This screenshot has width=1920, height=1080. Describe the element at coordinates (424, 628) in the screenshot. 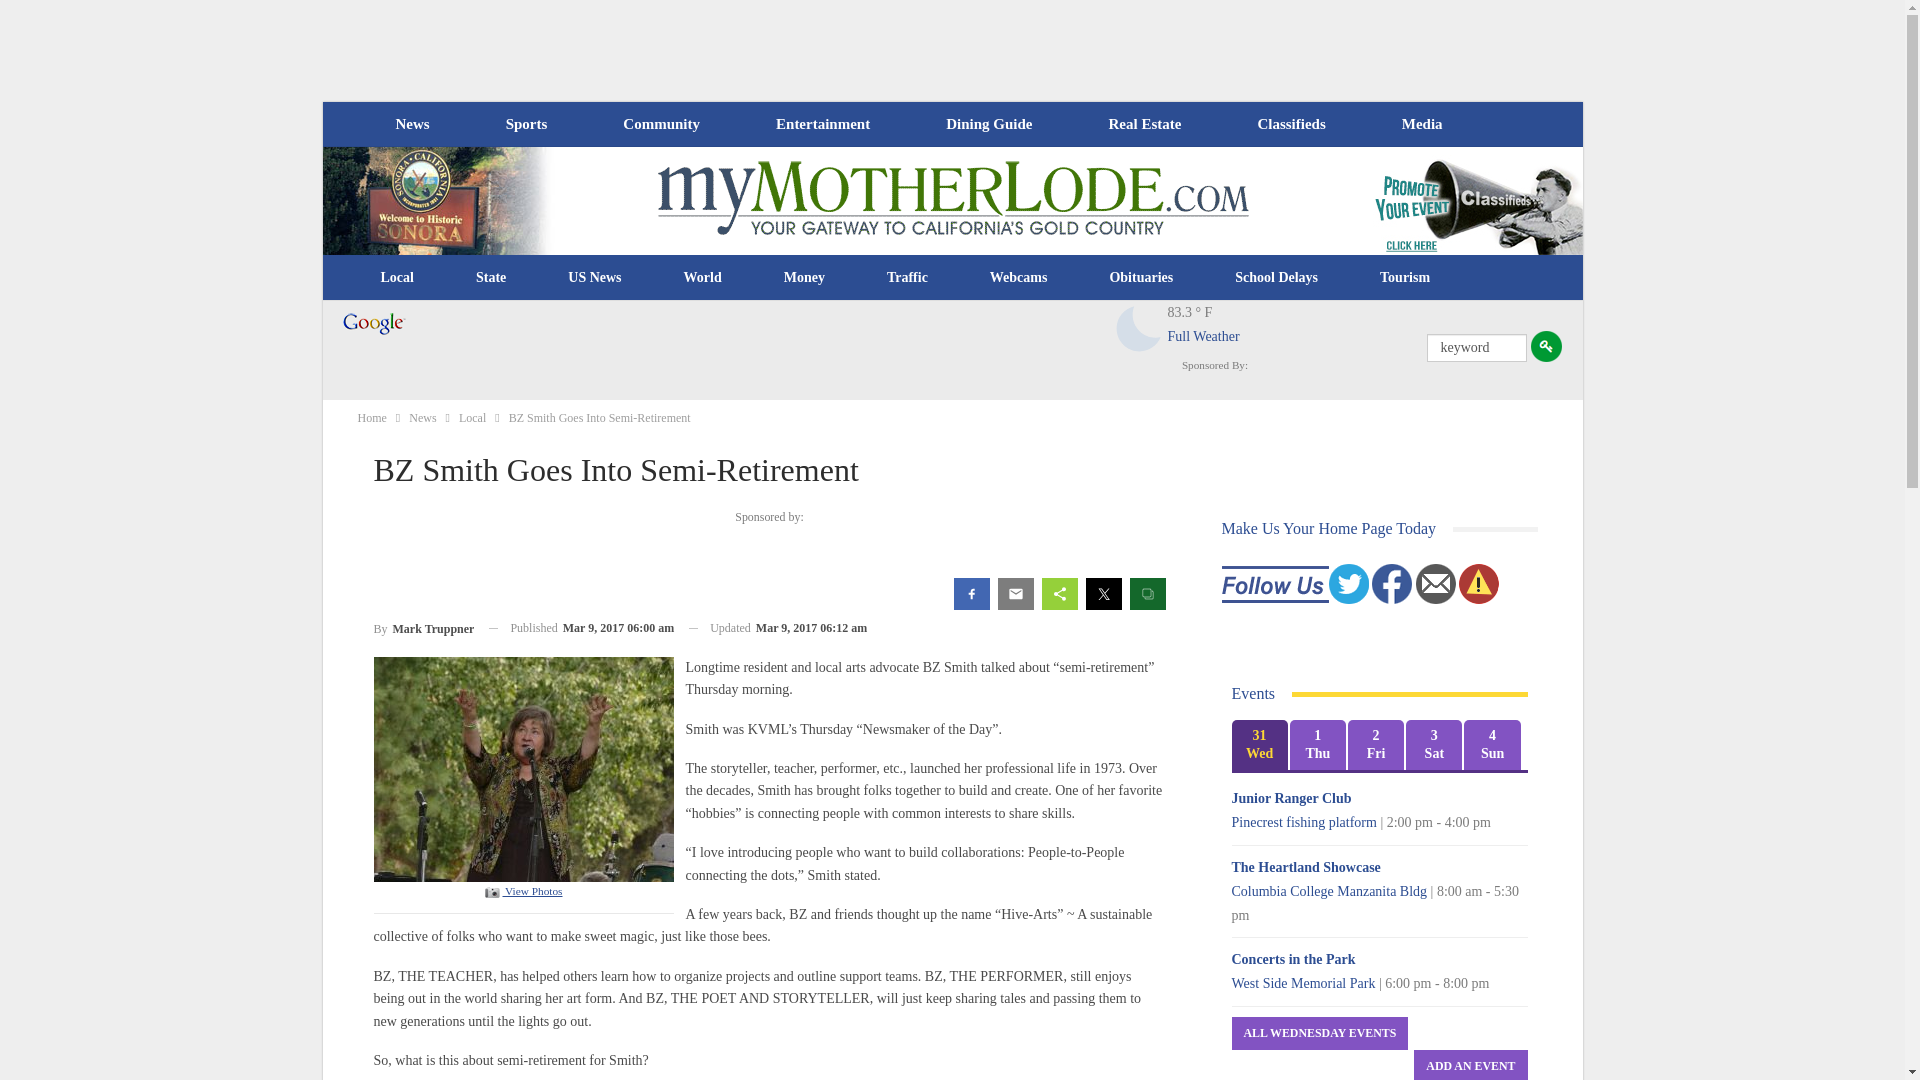

I see `Browse Author Articles` at that location.